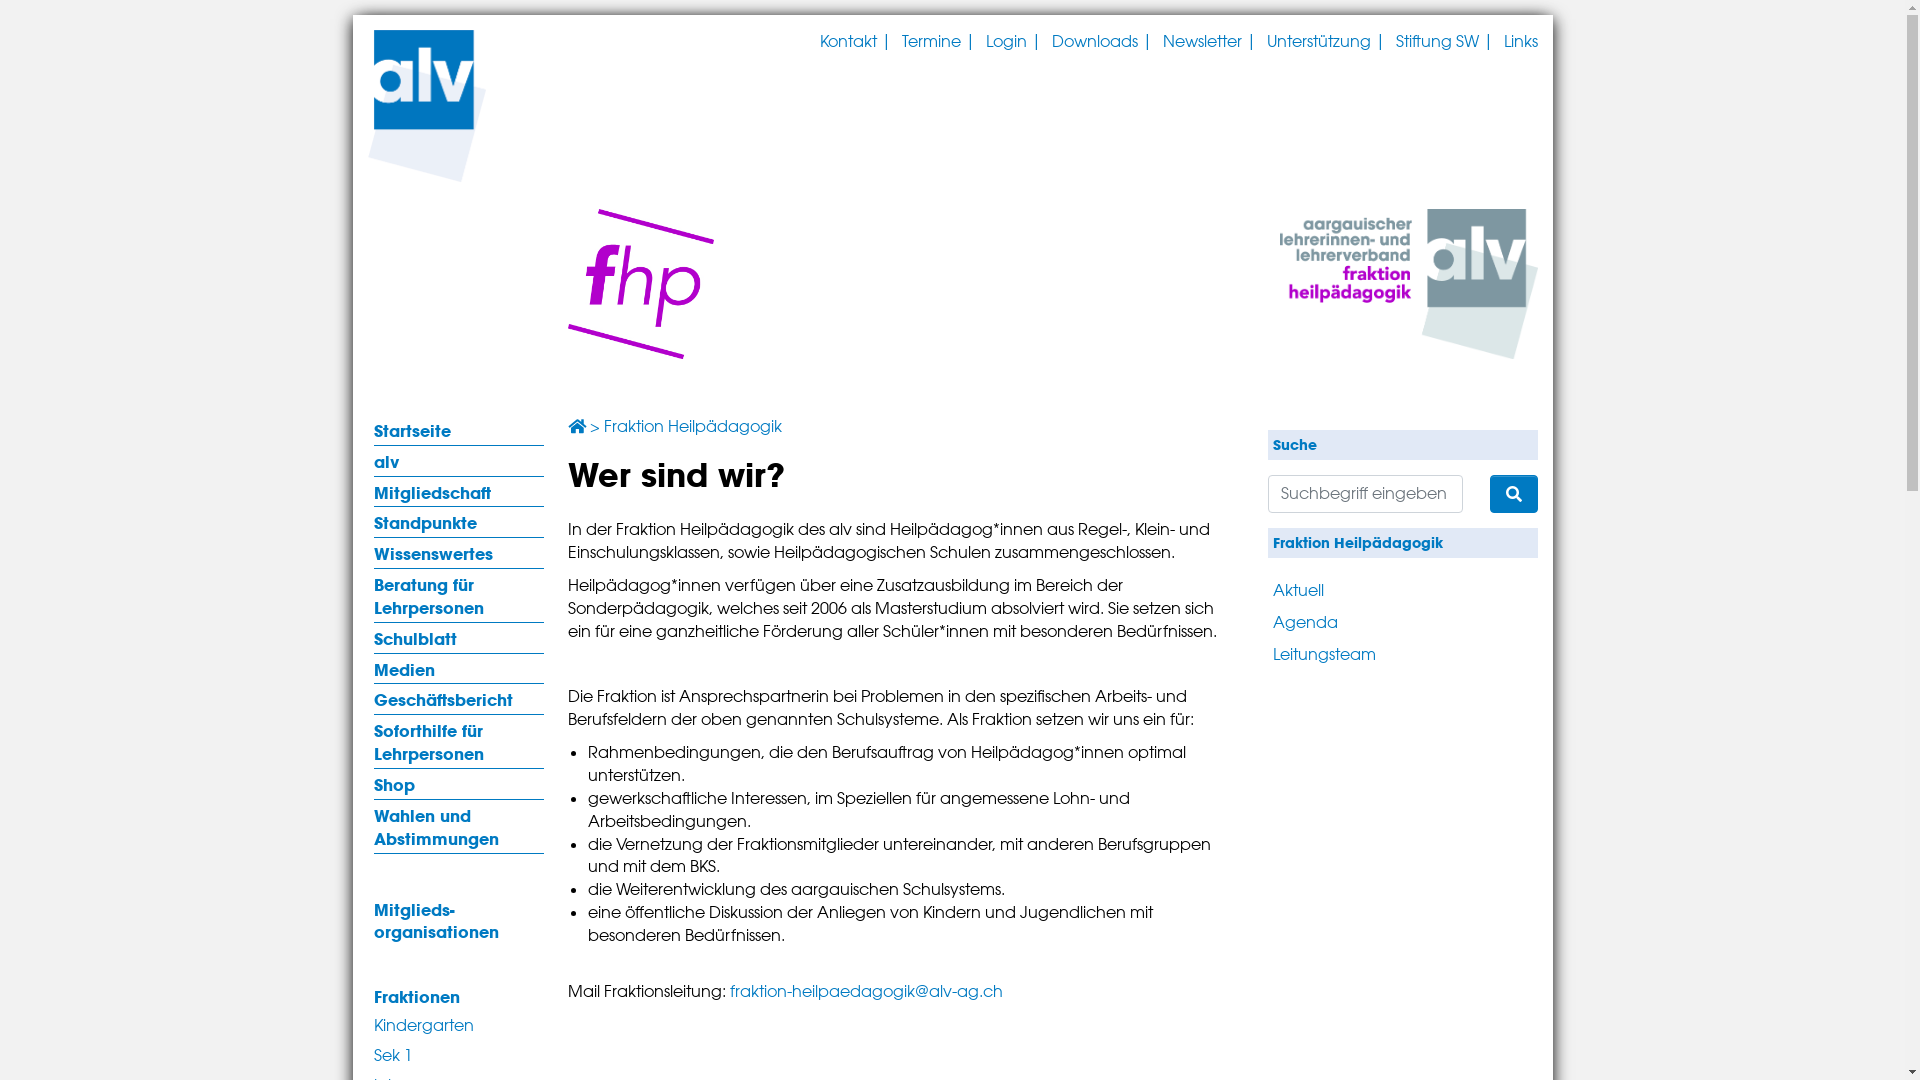  What do you see at coordinates (459, 522) in the screenshot?
I see `Standpunkte` at bounding box center [459, 522].